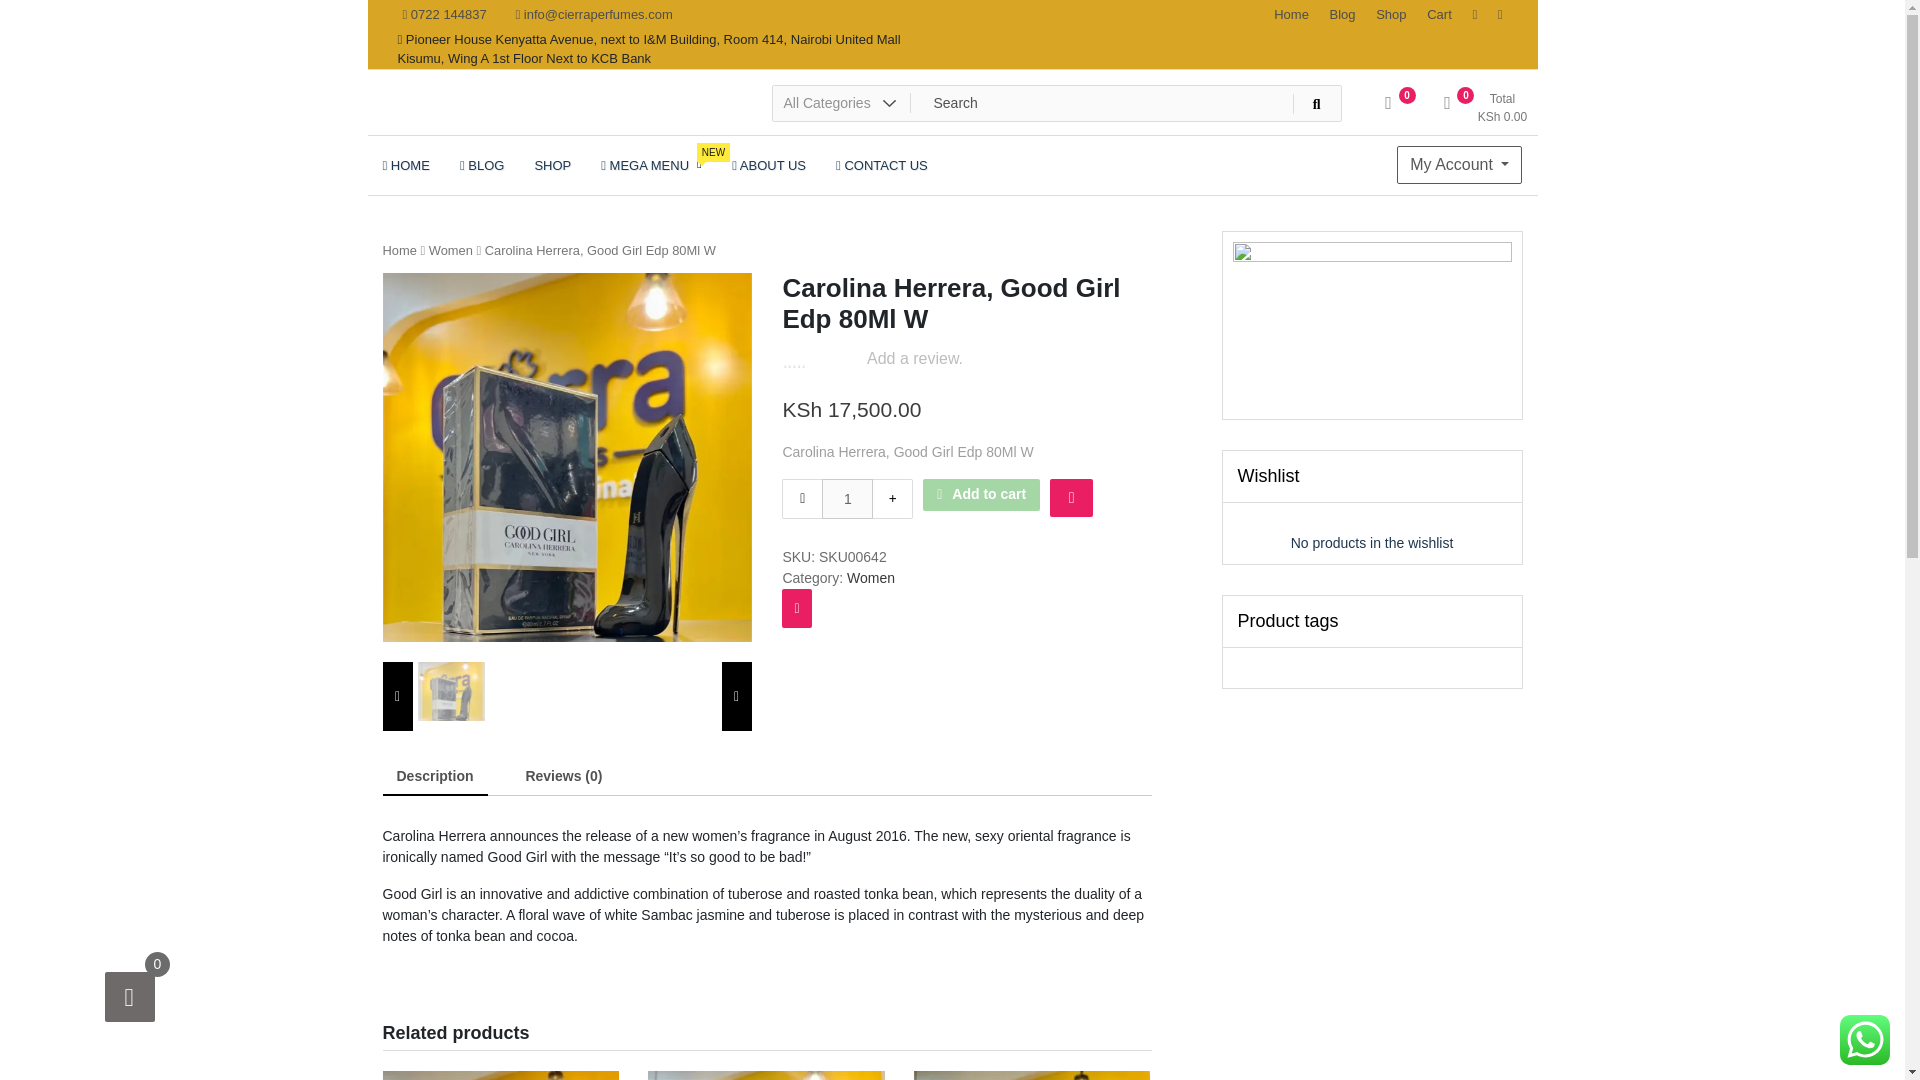  I want to click on Qty, so click(1482, 109).